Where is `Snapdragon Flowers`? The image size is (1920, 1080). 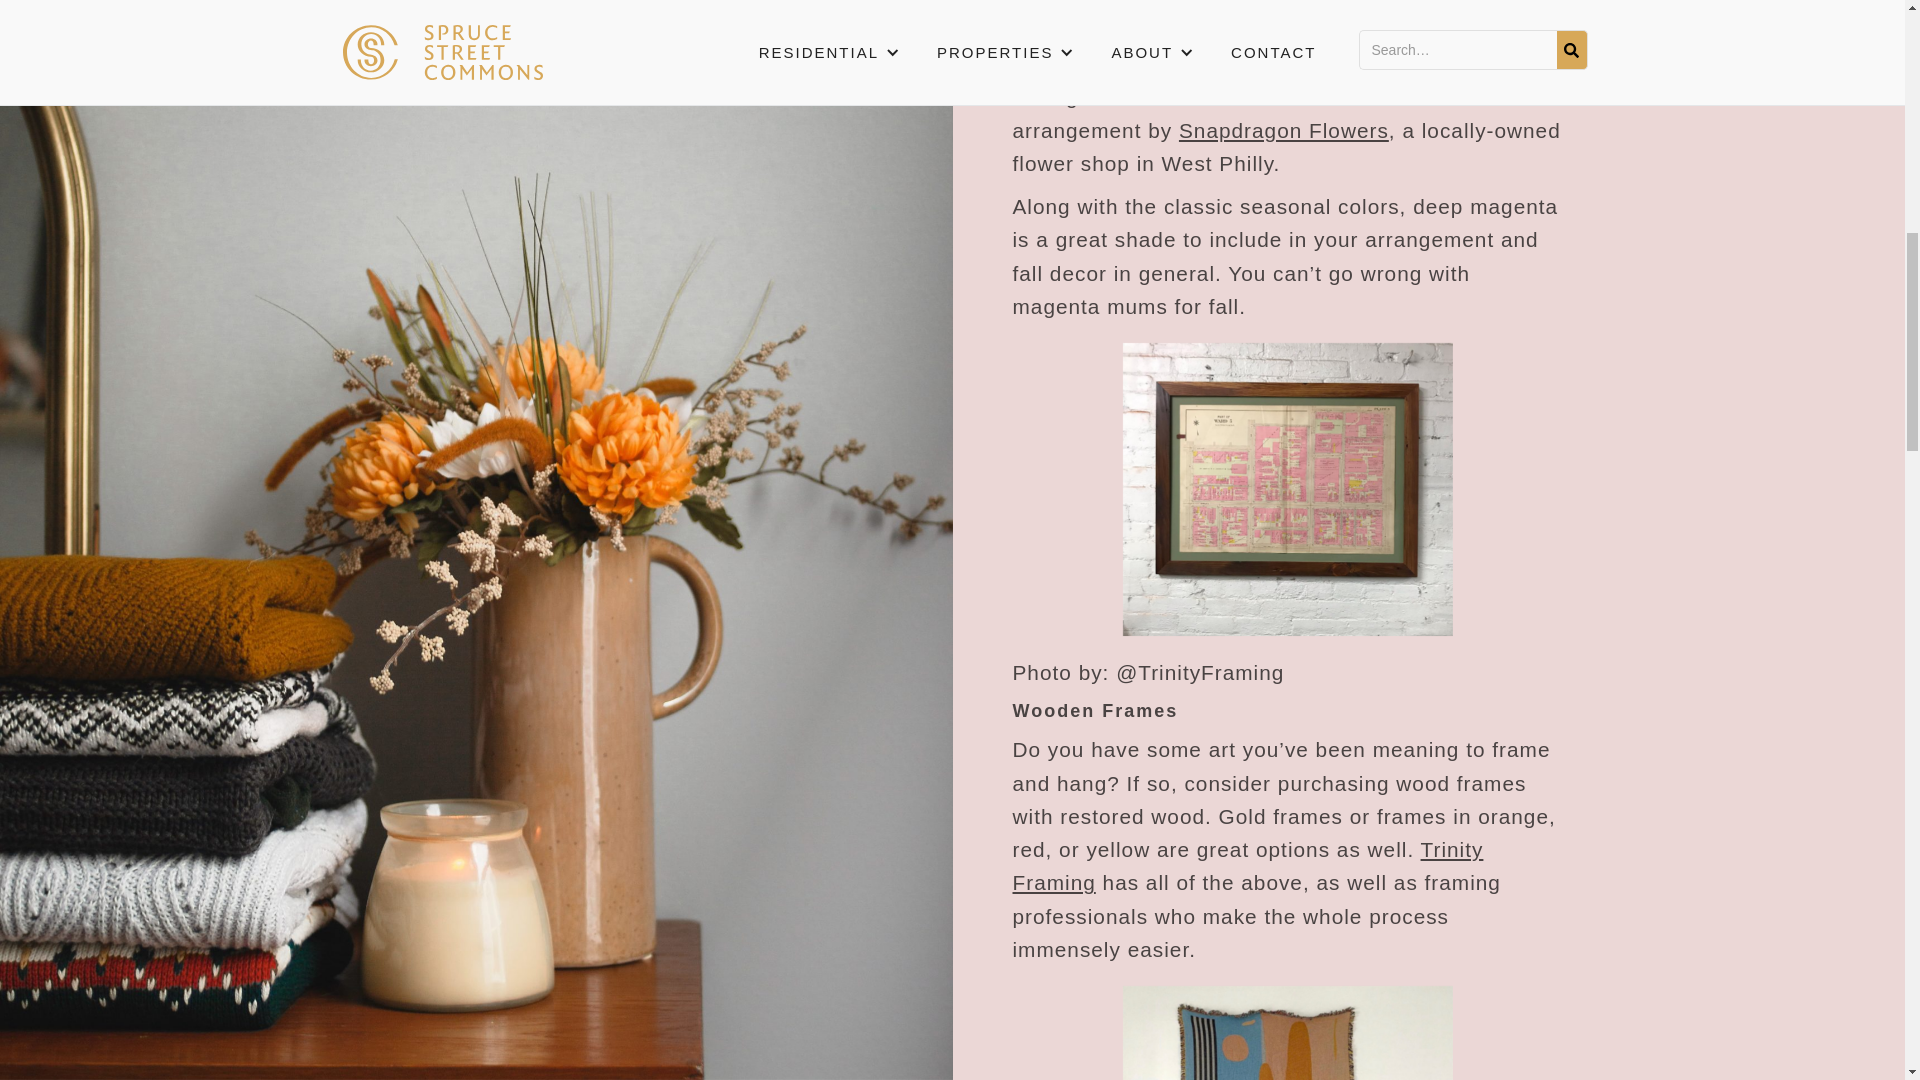
Snapdragon Flowers is located at coordinates (1283, 130).